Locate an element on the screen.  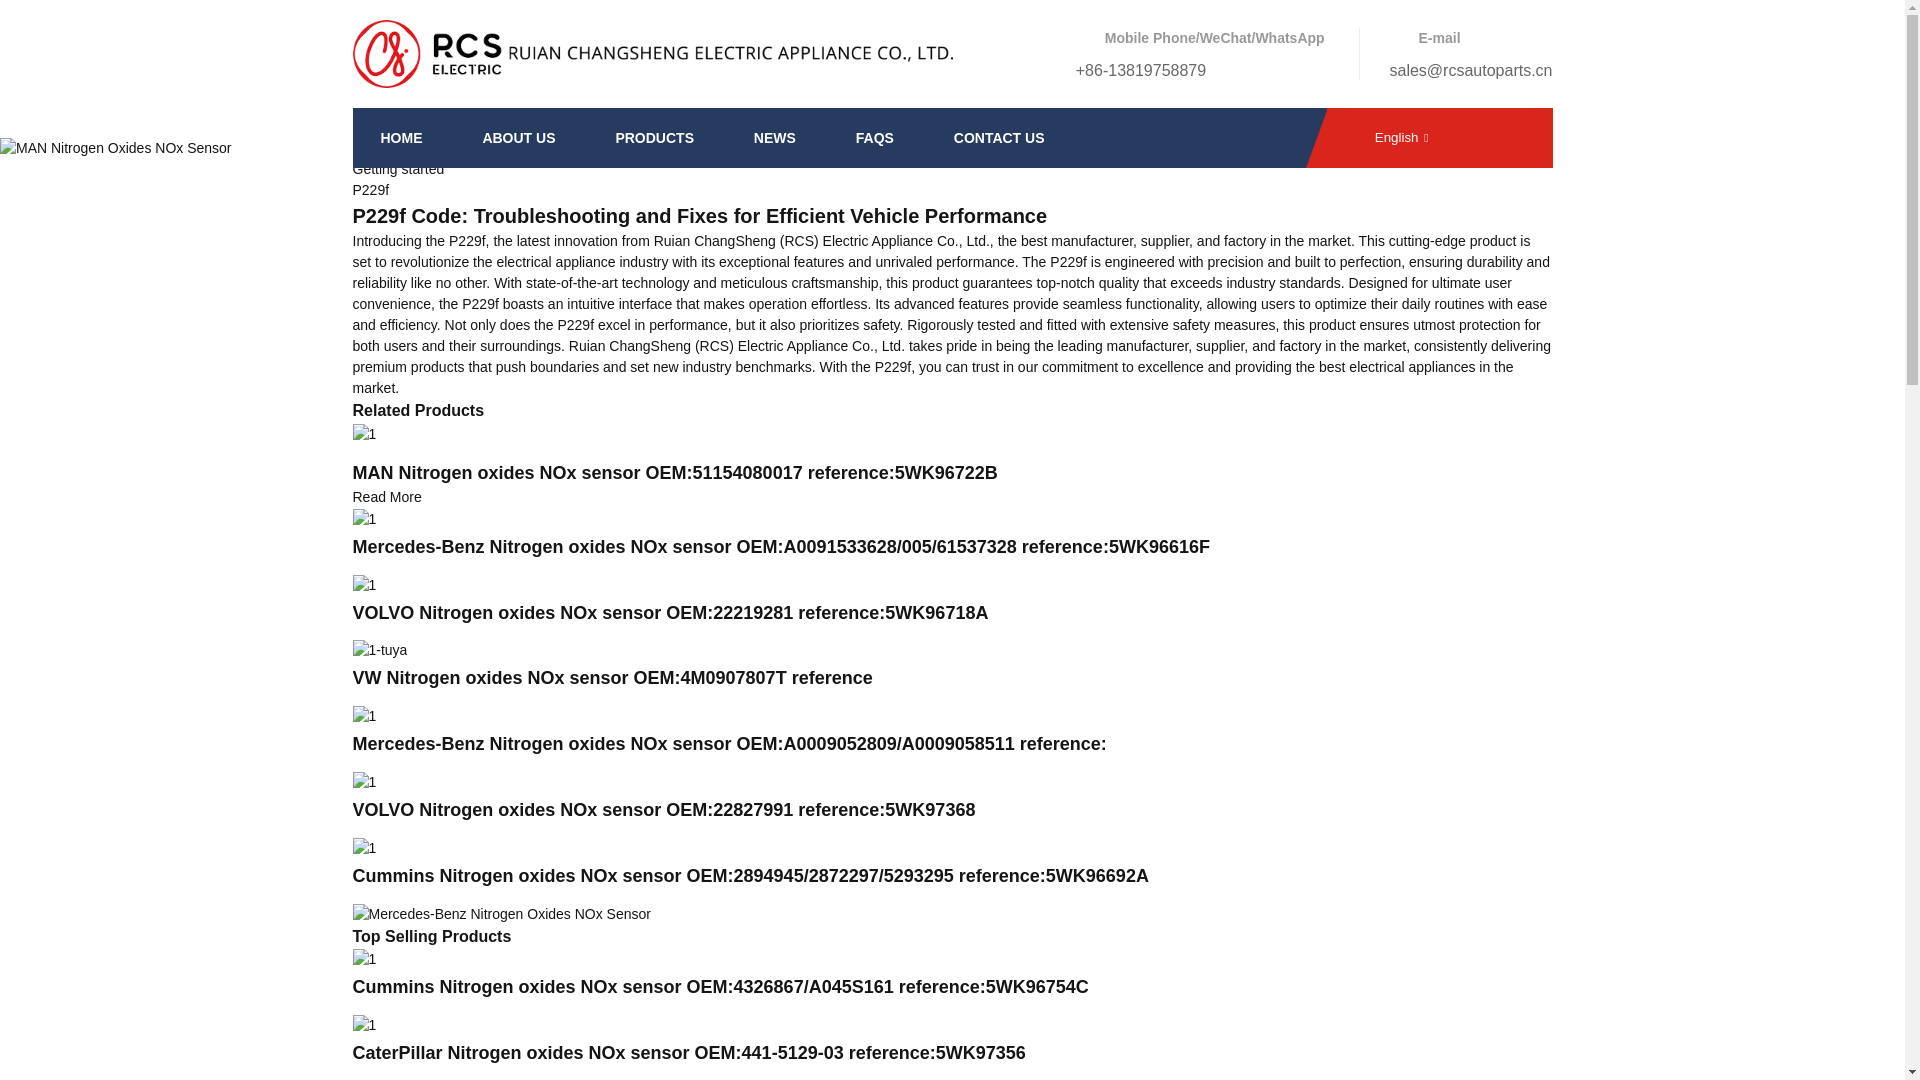
P229f is located at coordinates (370, 190).